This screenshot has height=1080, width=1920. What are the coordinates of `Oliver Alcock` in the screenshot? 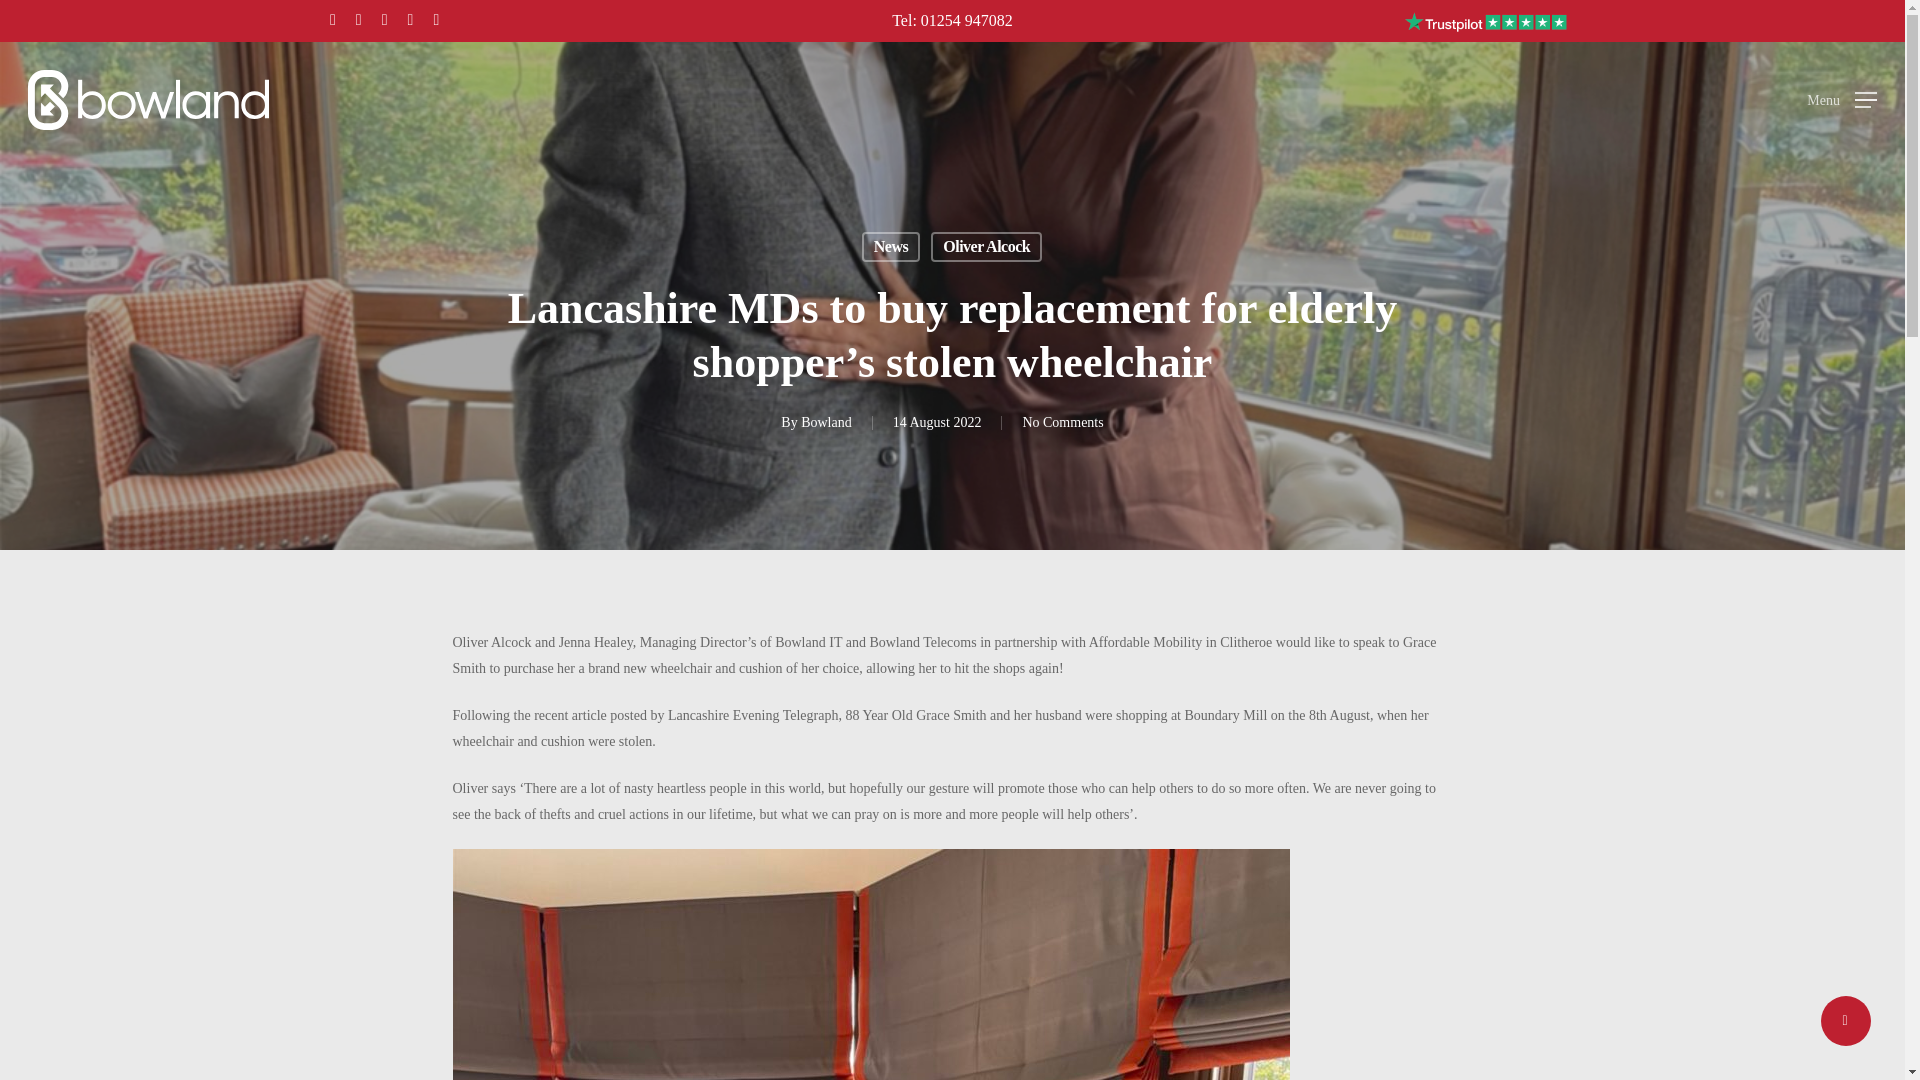 It's located at (986, 247).